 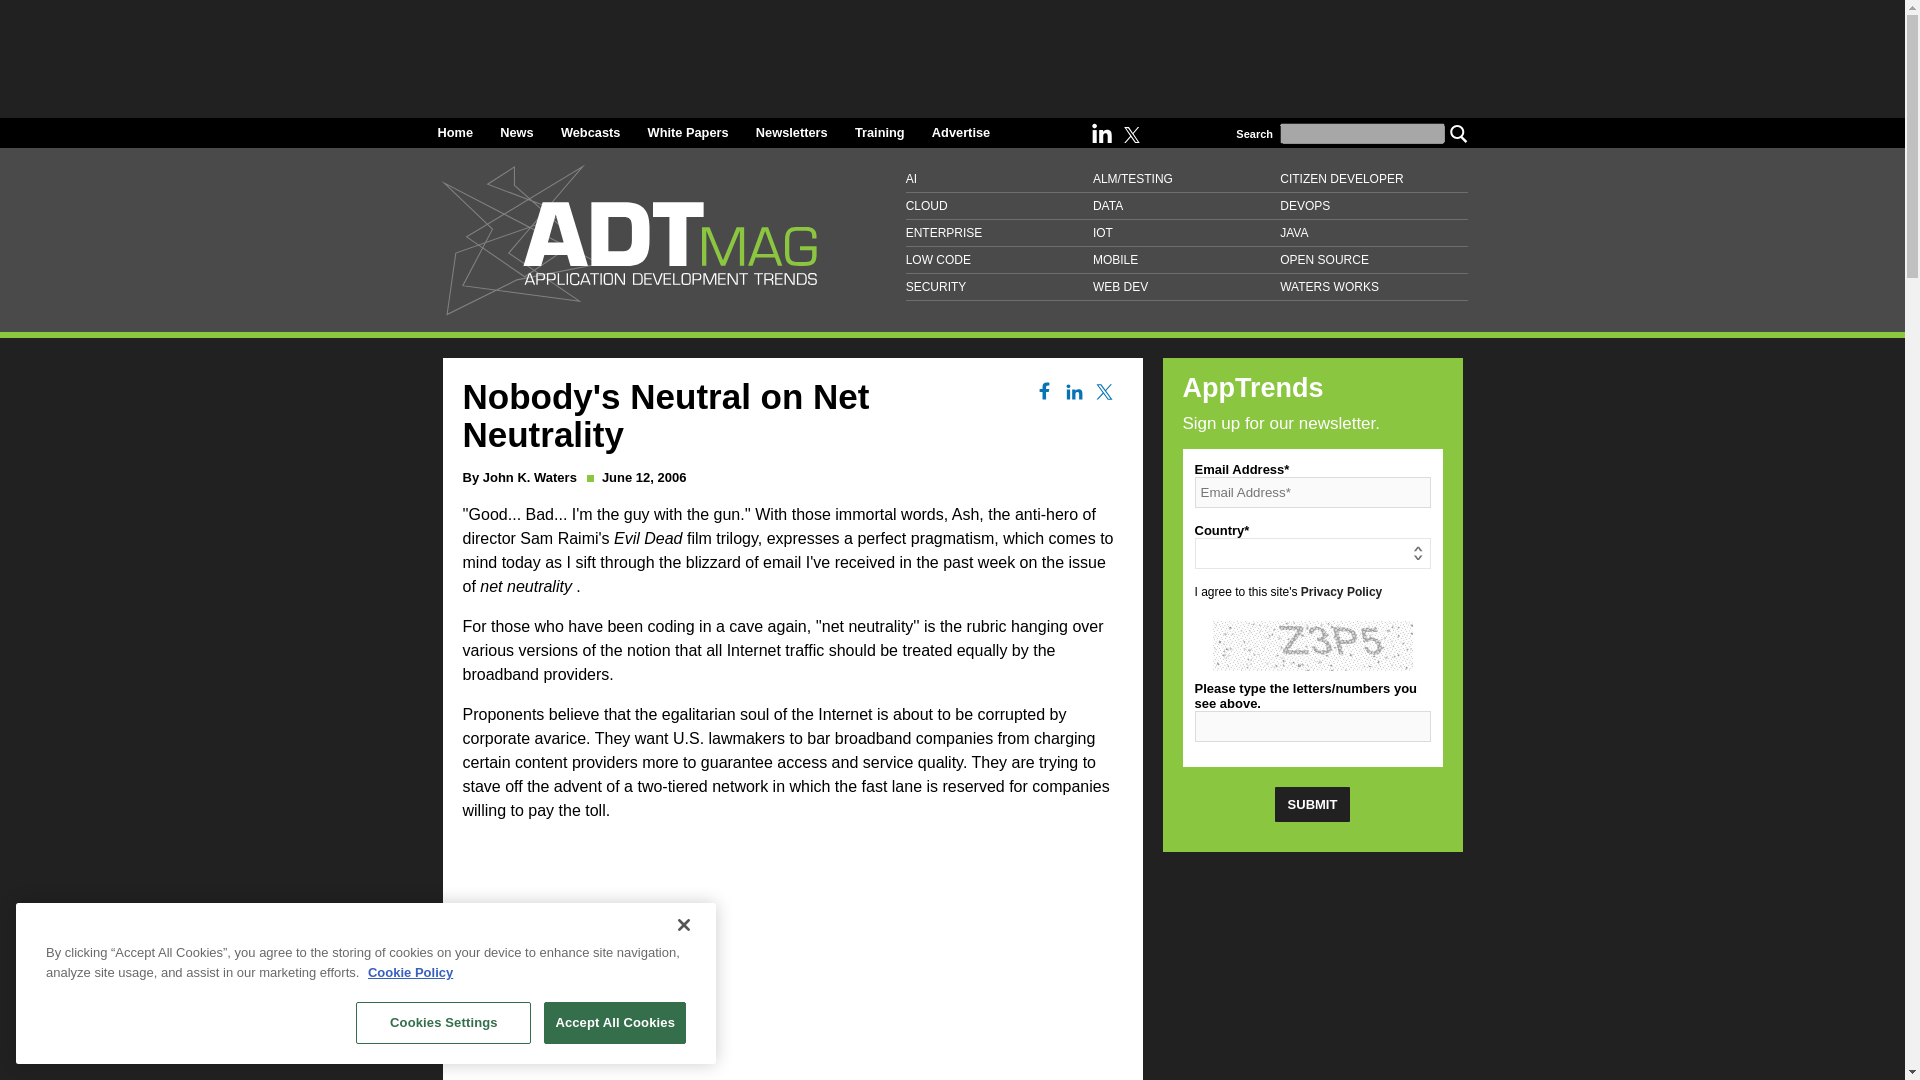 What do you see at coordinates (1373, 180) in the screenshot?
I see `CITIZEN DEVELOPER` at bounding box center [1373, 180].